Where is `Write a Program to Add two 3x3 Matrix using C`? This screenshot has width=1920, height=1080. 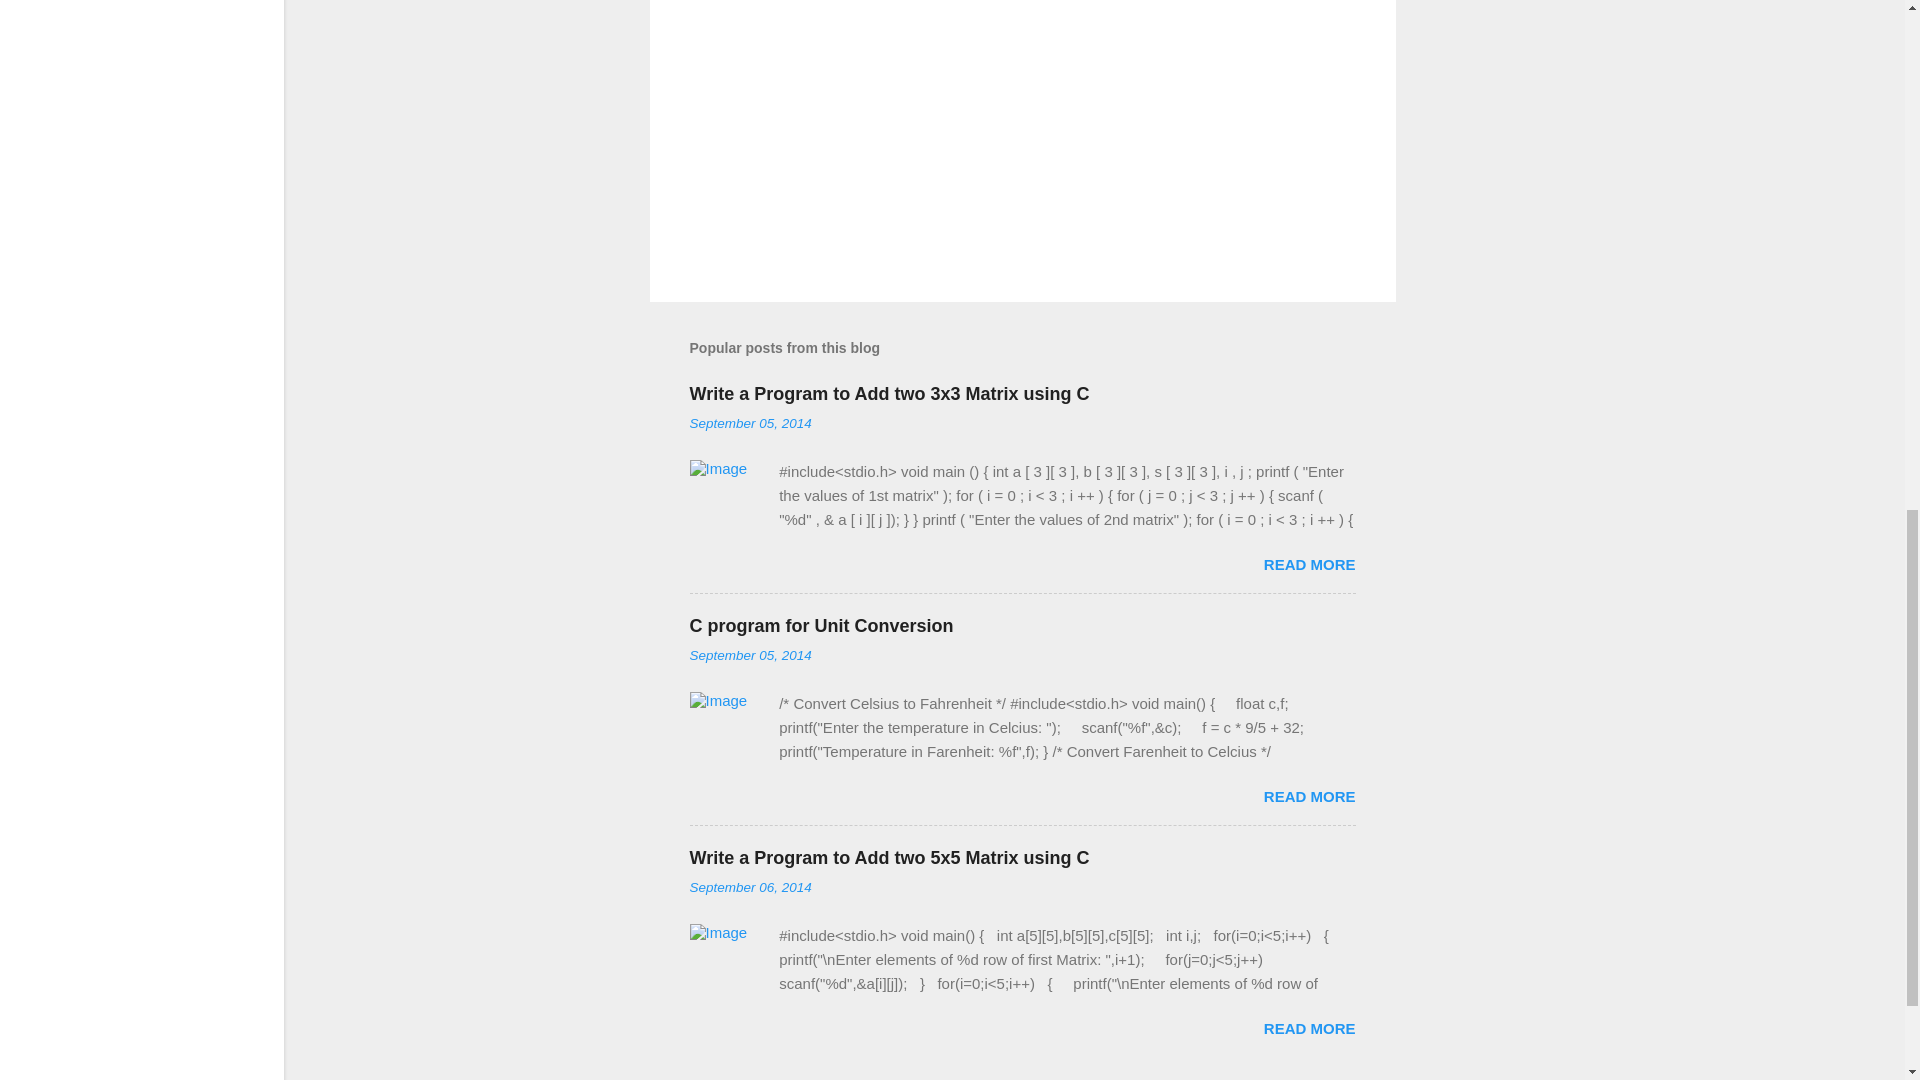 Write a Program to Add two 3x3 Matrix using C is located at coordinates (890, 394).